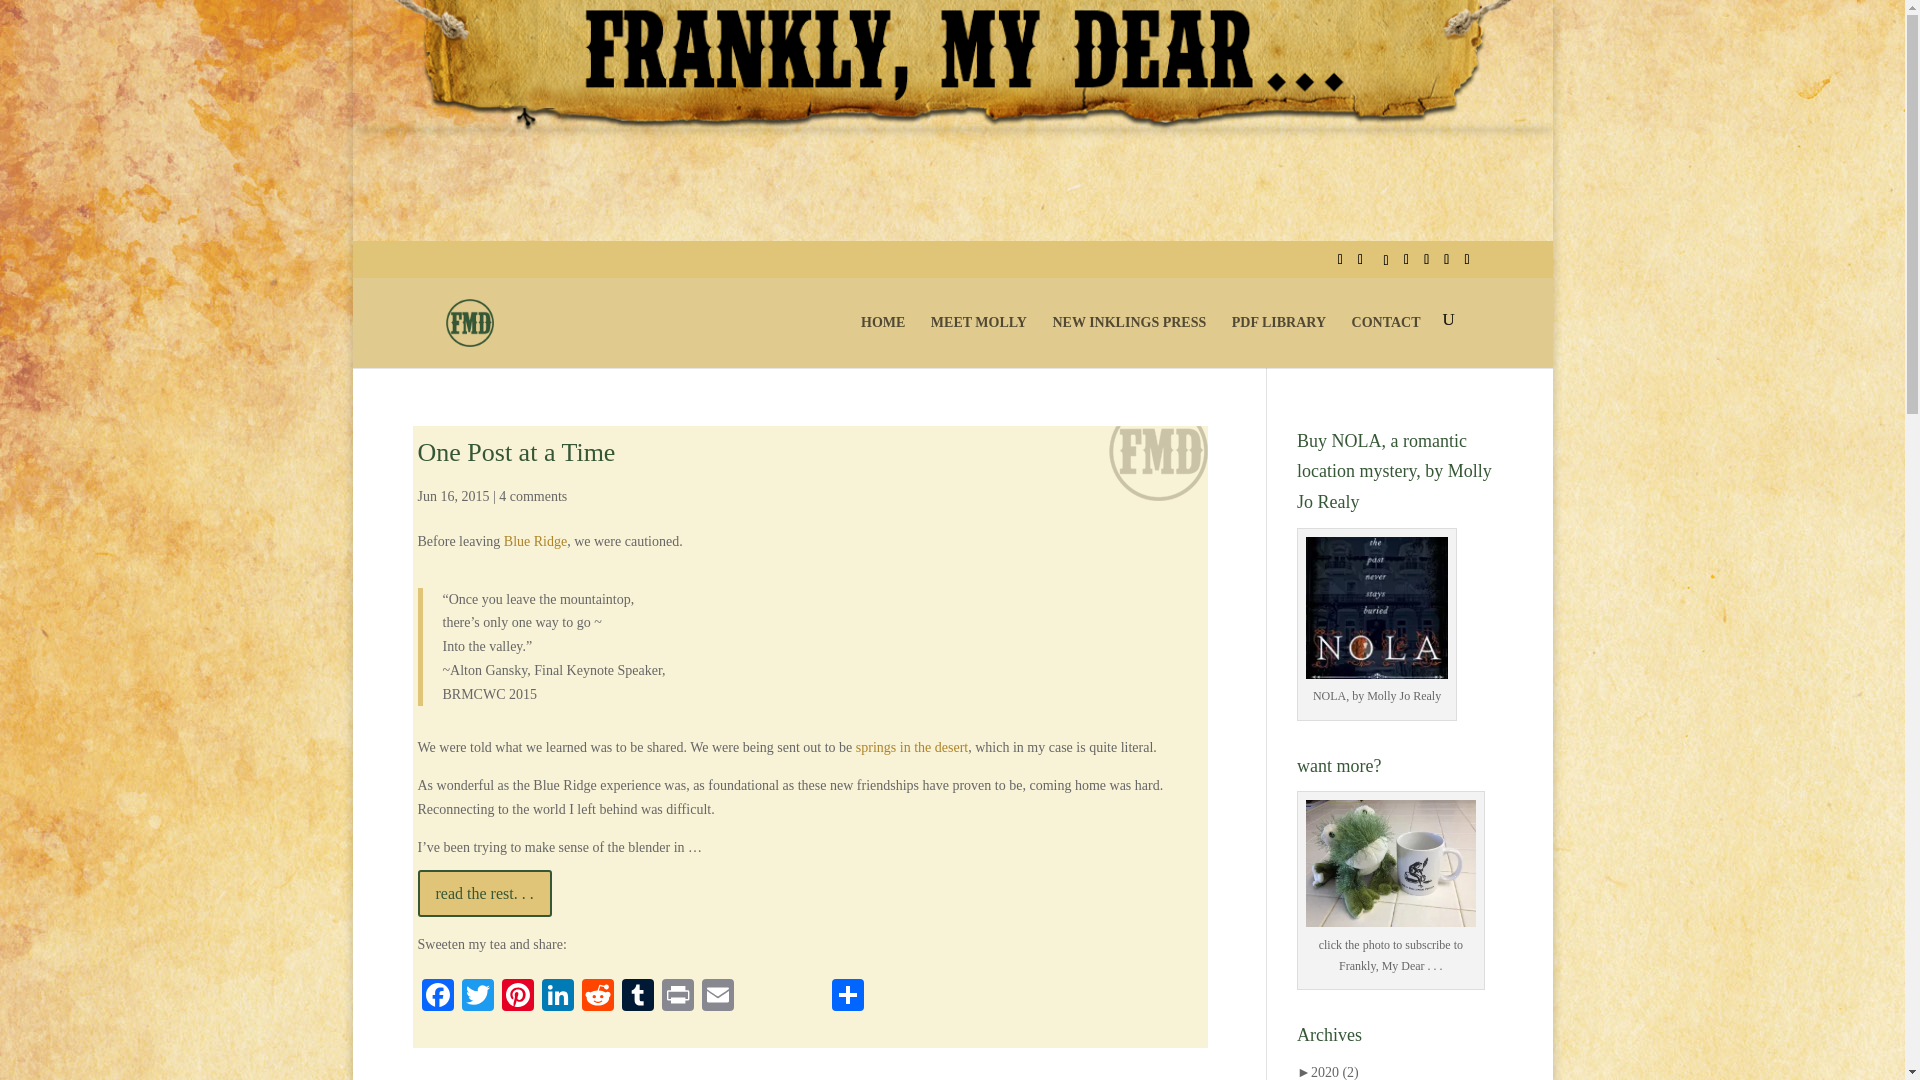 The height and width of the screenshot is (1080, 1920). I want to click on click to expand, so click(1328, 1072).